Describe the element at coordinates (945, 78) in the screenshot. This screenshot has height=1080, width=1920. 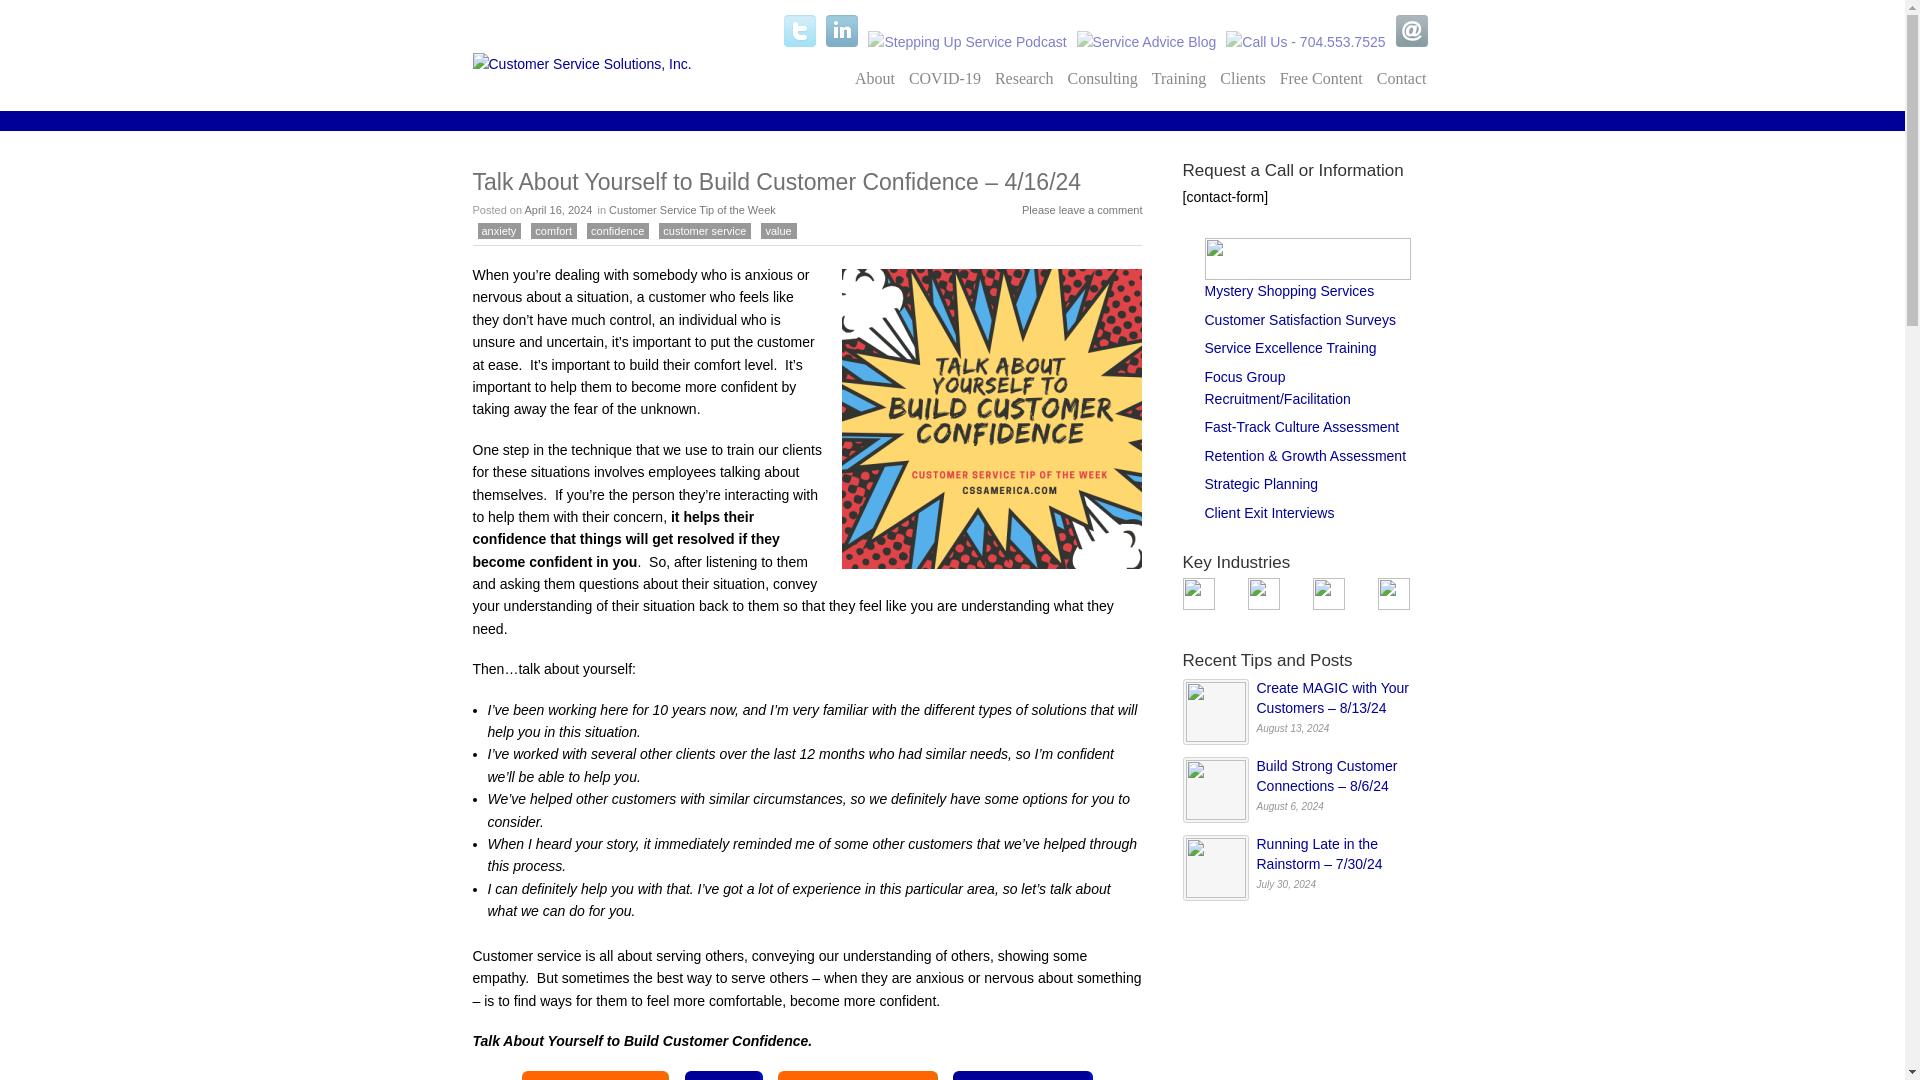
I see `COVID-19` at that location.